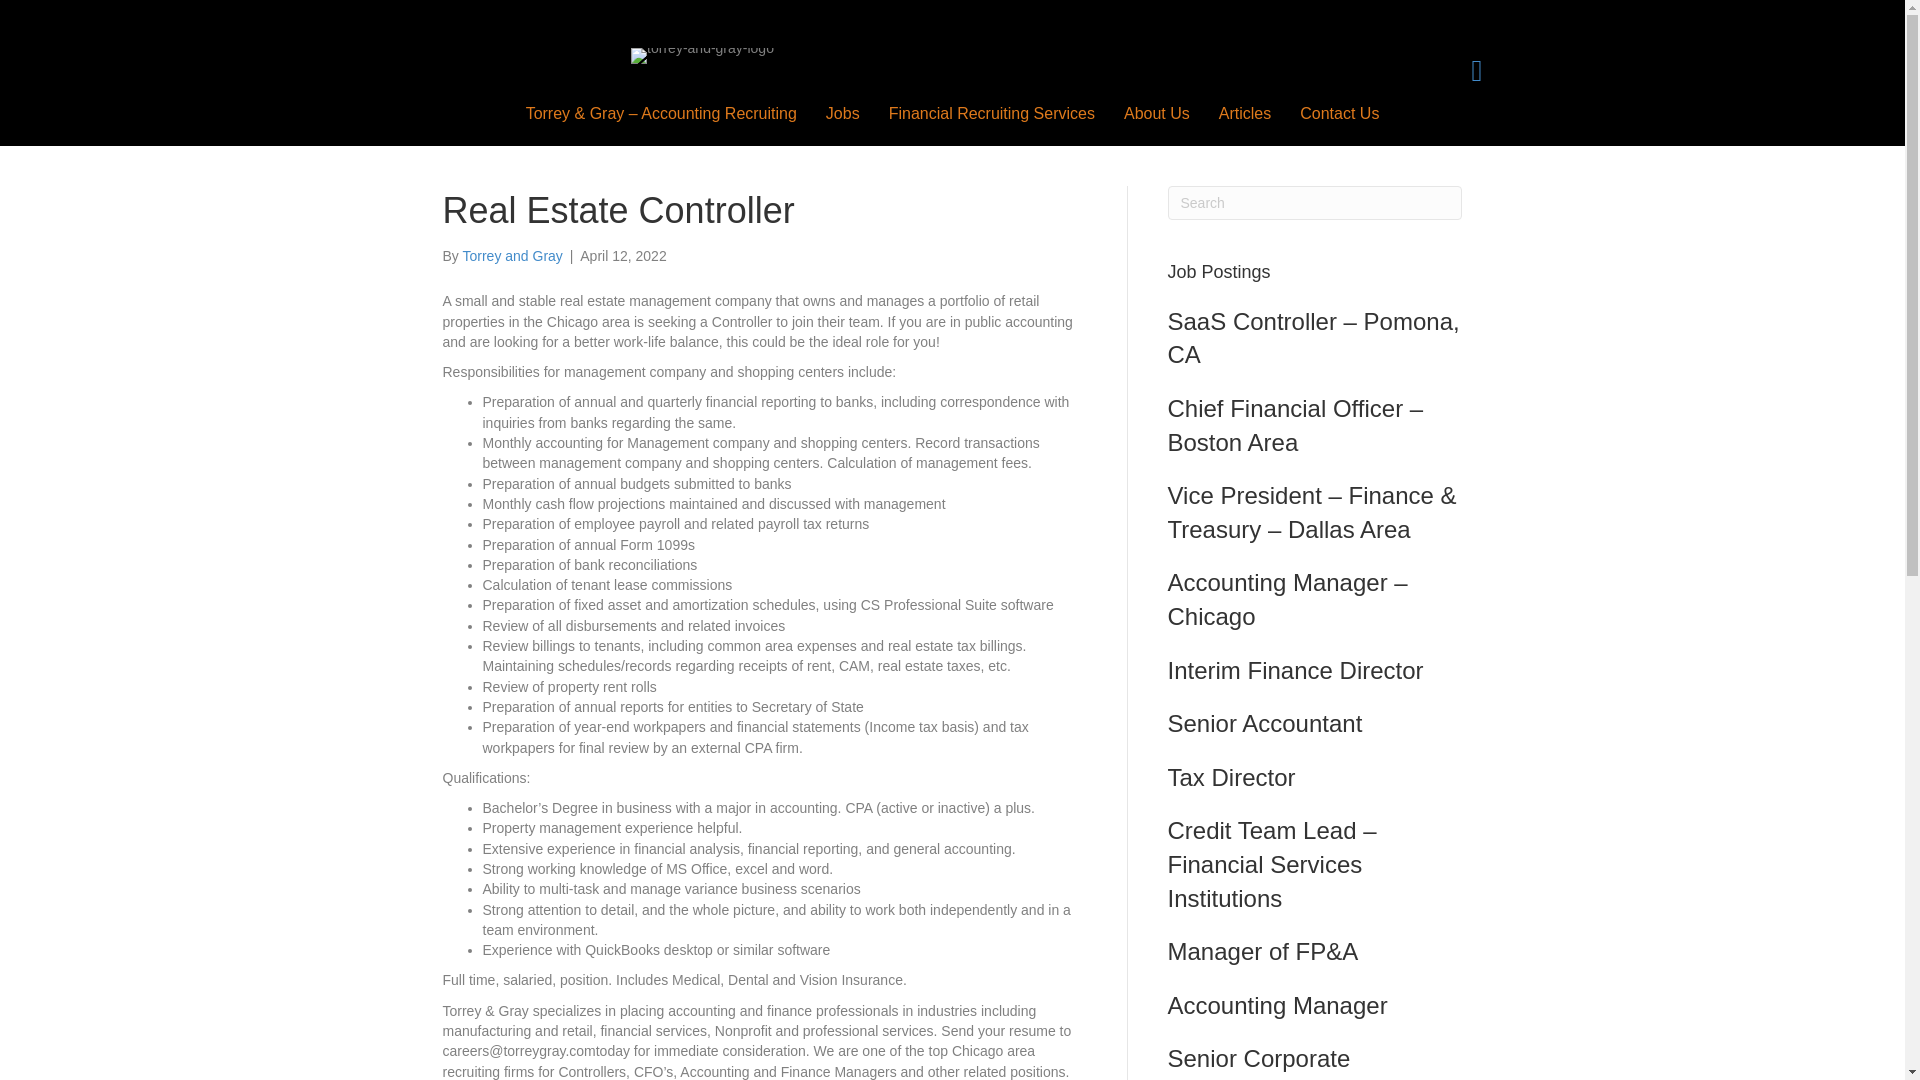 The image size is (1920, 1080). What do you see at coordinates (702, 55) in the screenshot?
I see `torrey-and-gray-logo` at bounding box center [702, 55].